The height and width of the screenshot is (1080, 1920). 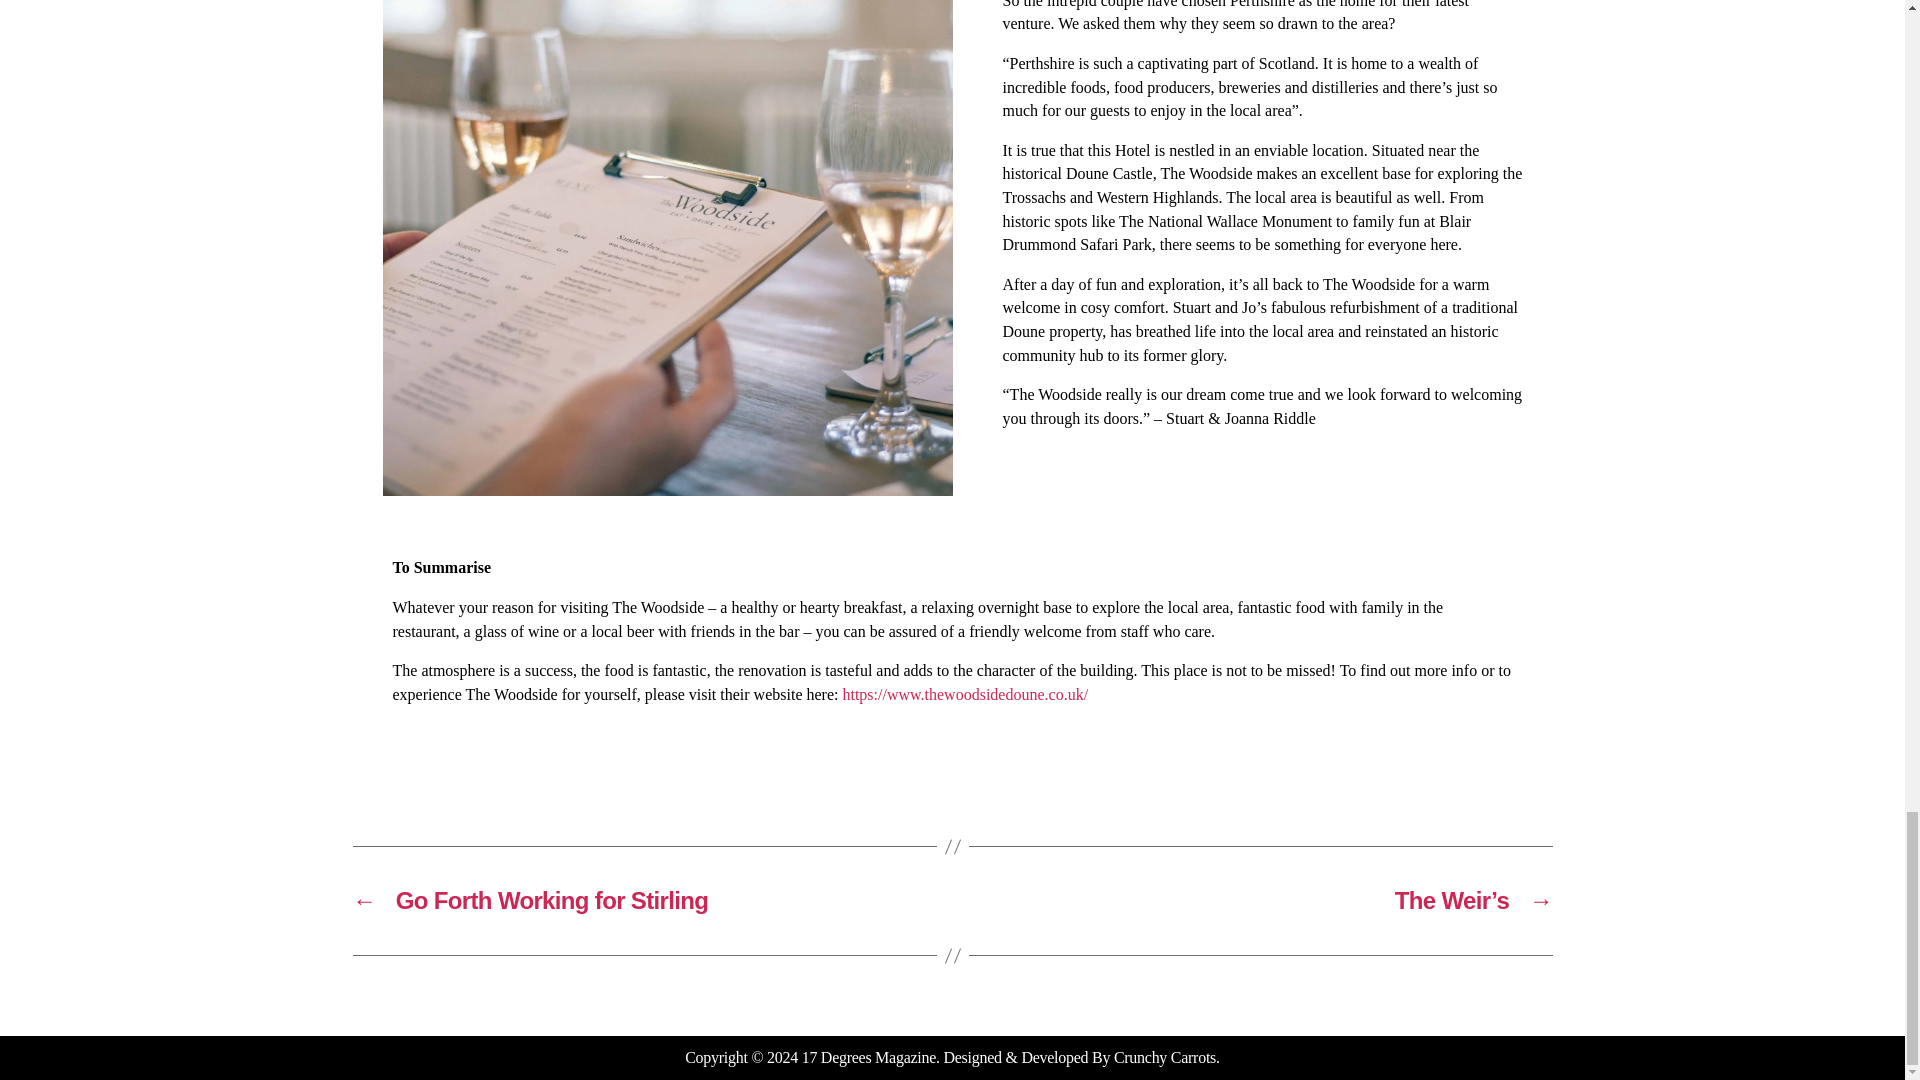 I want to click on Crunchy Carrots., so click(x=1166, y=1056).